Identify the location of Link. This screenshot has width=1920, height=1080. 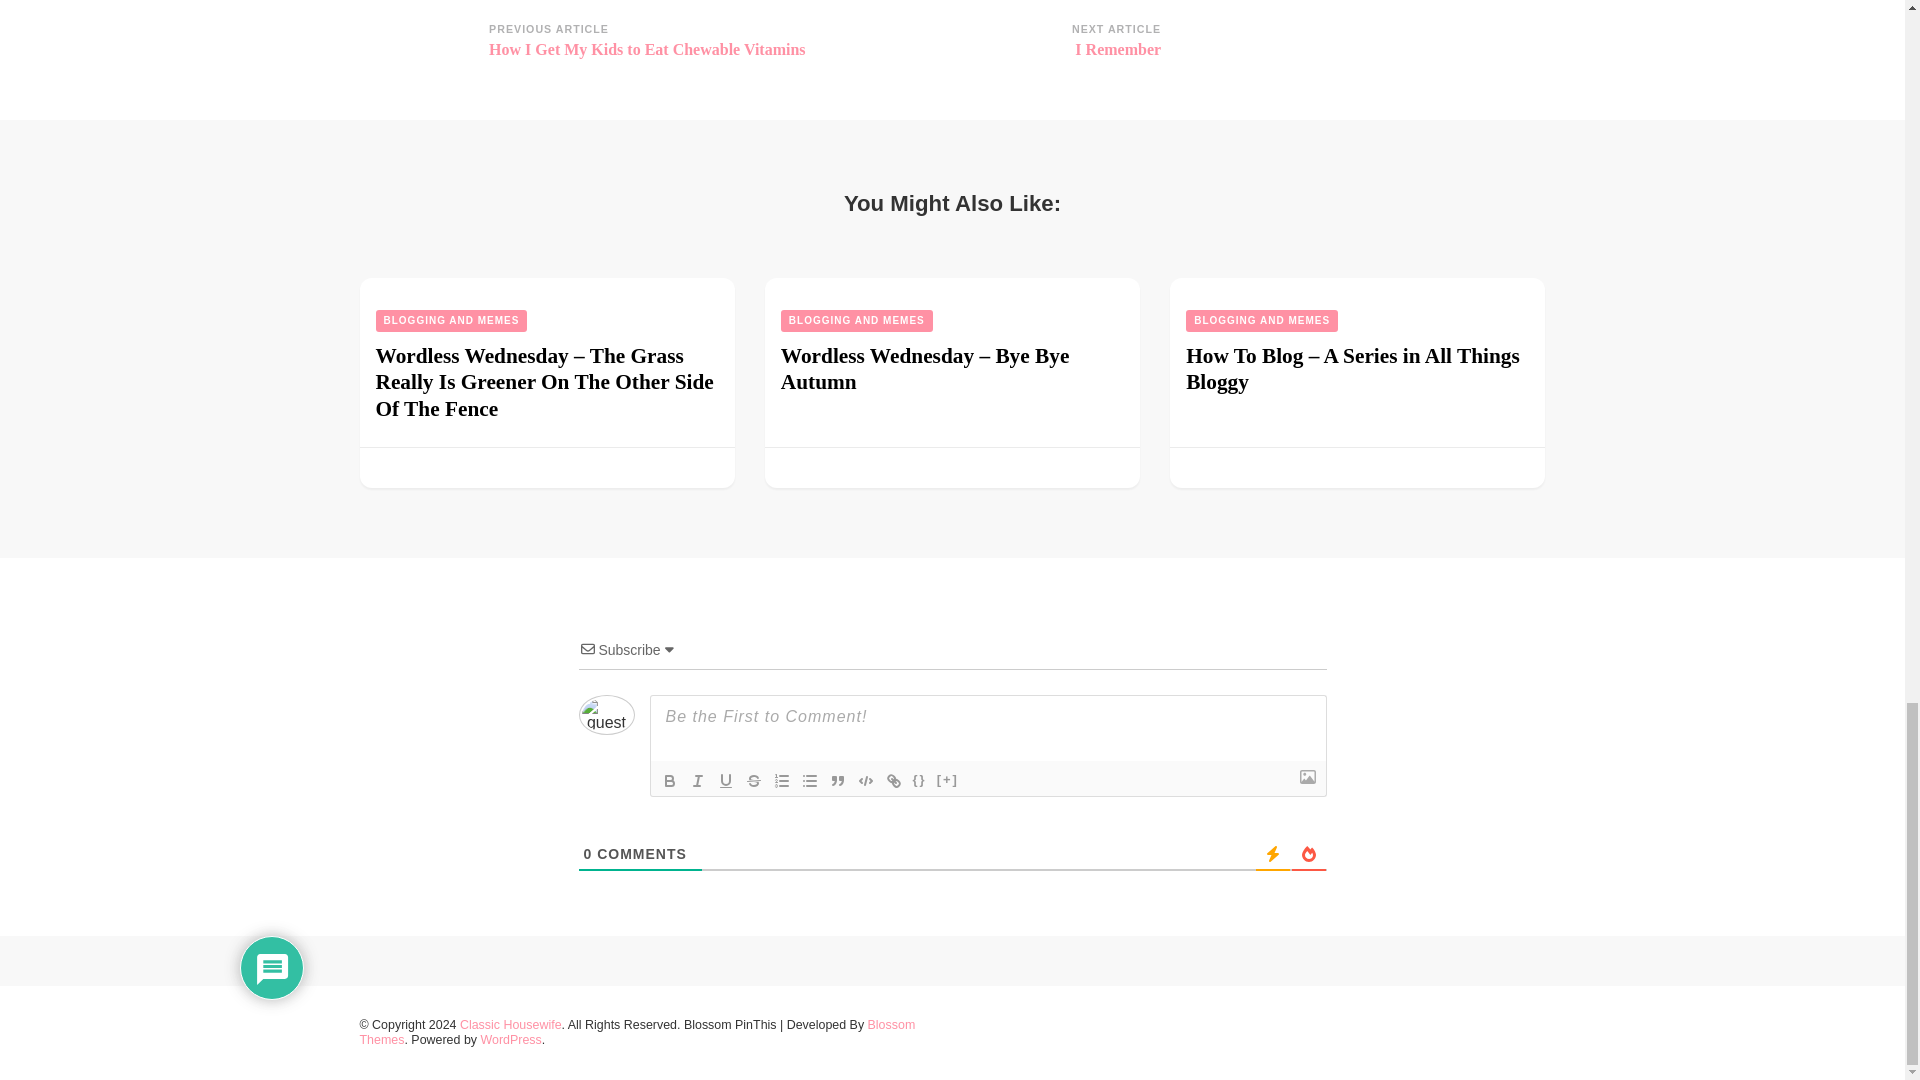
(894, 780).